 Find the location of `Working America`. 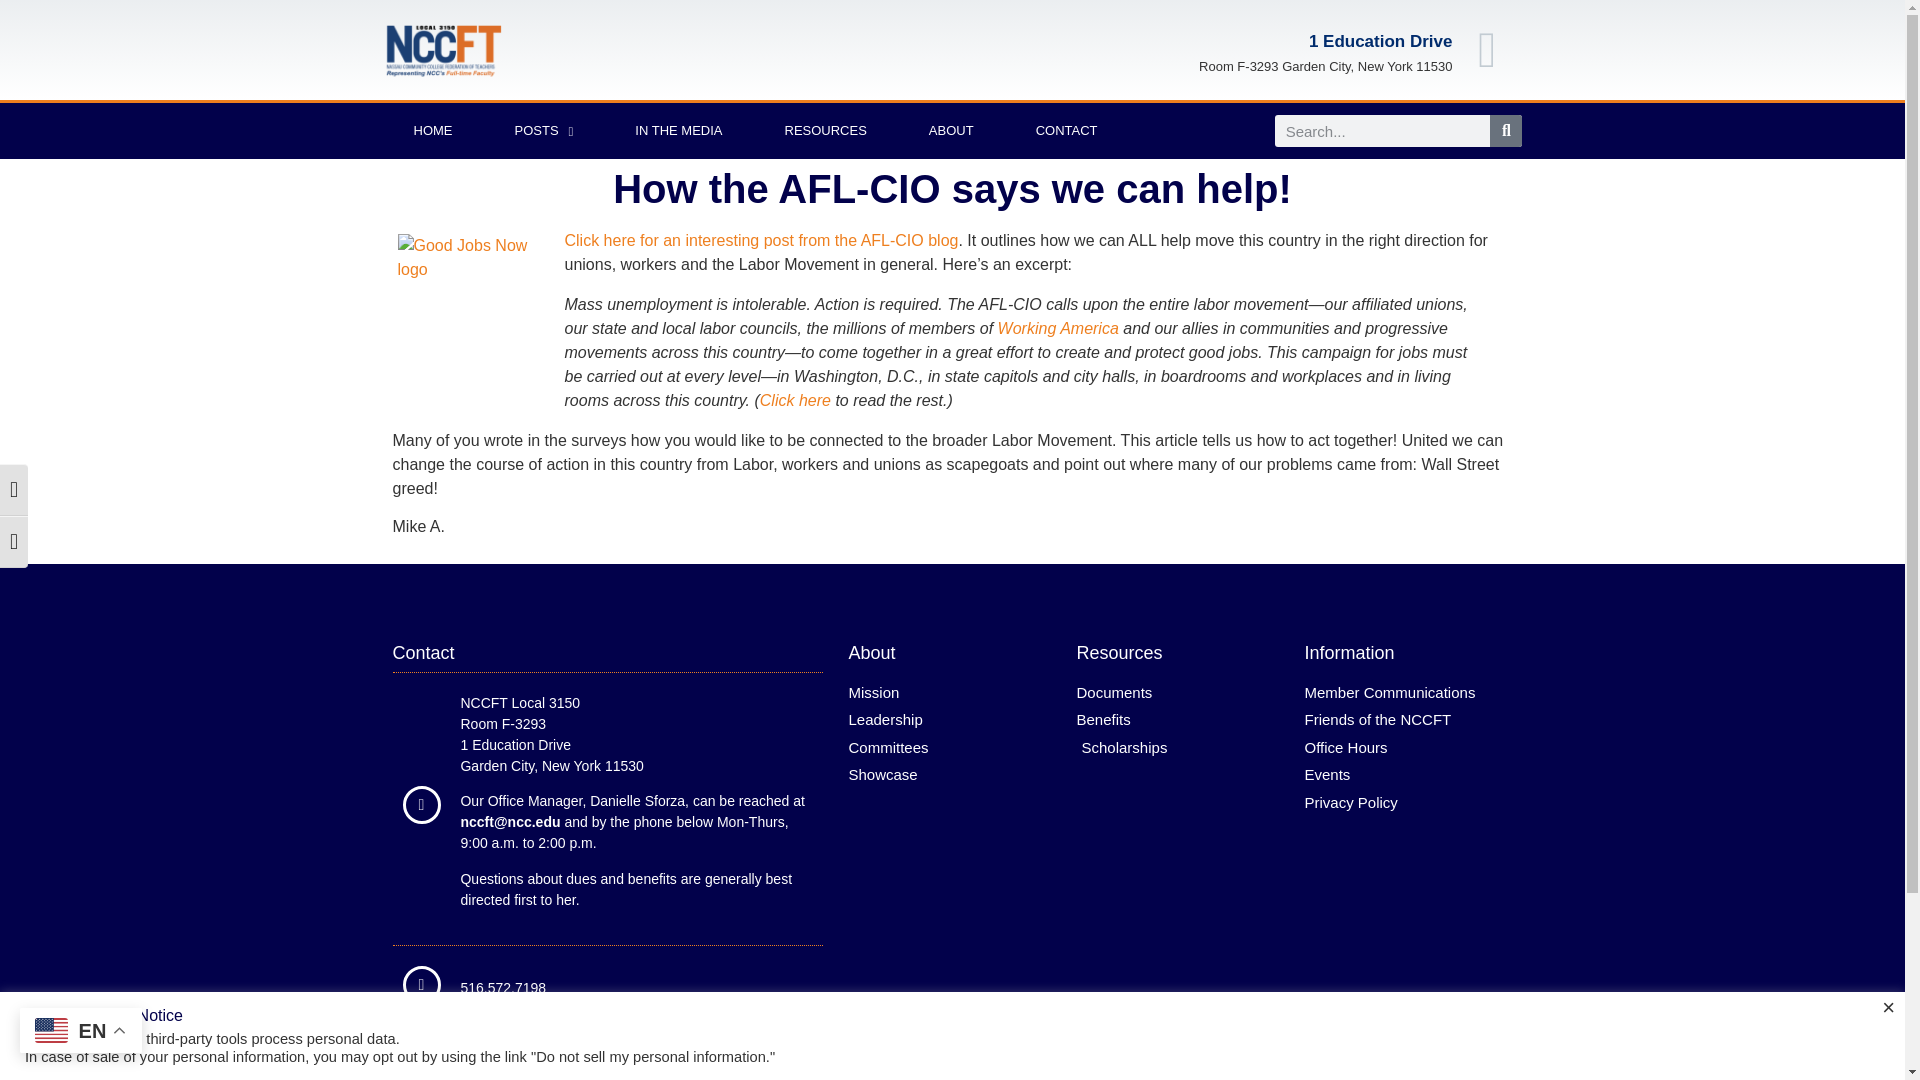

Working America is located at coordinates (1058, 328).